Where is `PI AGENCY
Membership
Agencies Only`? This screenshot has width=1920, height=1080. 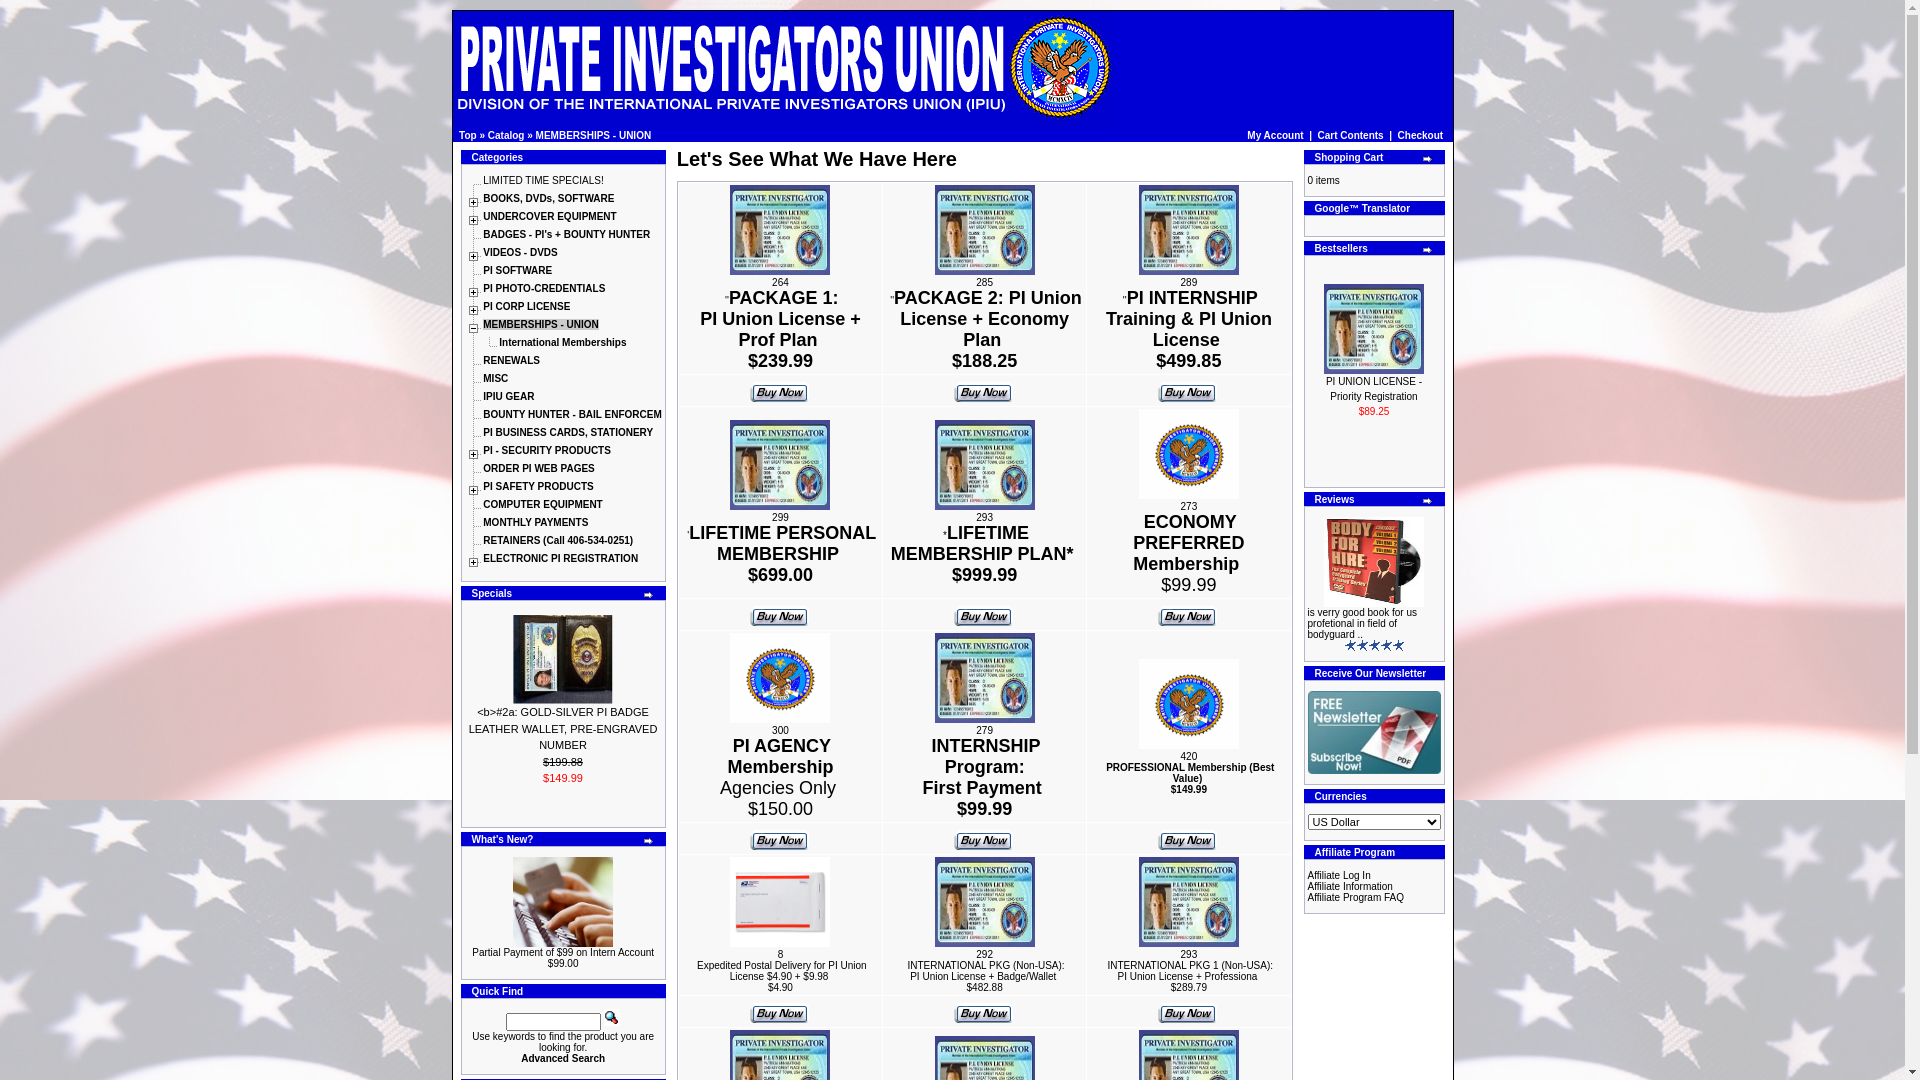 PI AGENCY
Membership
Agencies Only is located at coordinates (778, 770).